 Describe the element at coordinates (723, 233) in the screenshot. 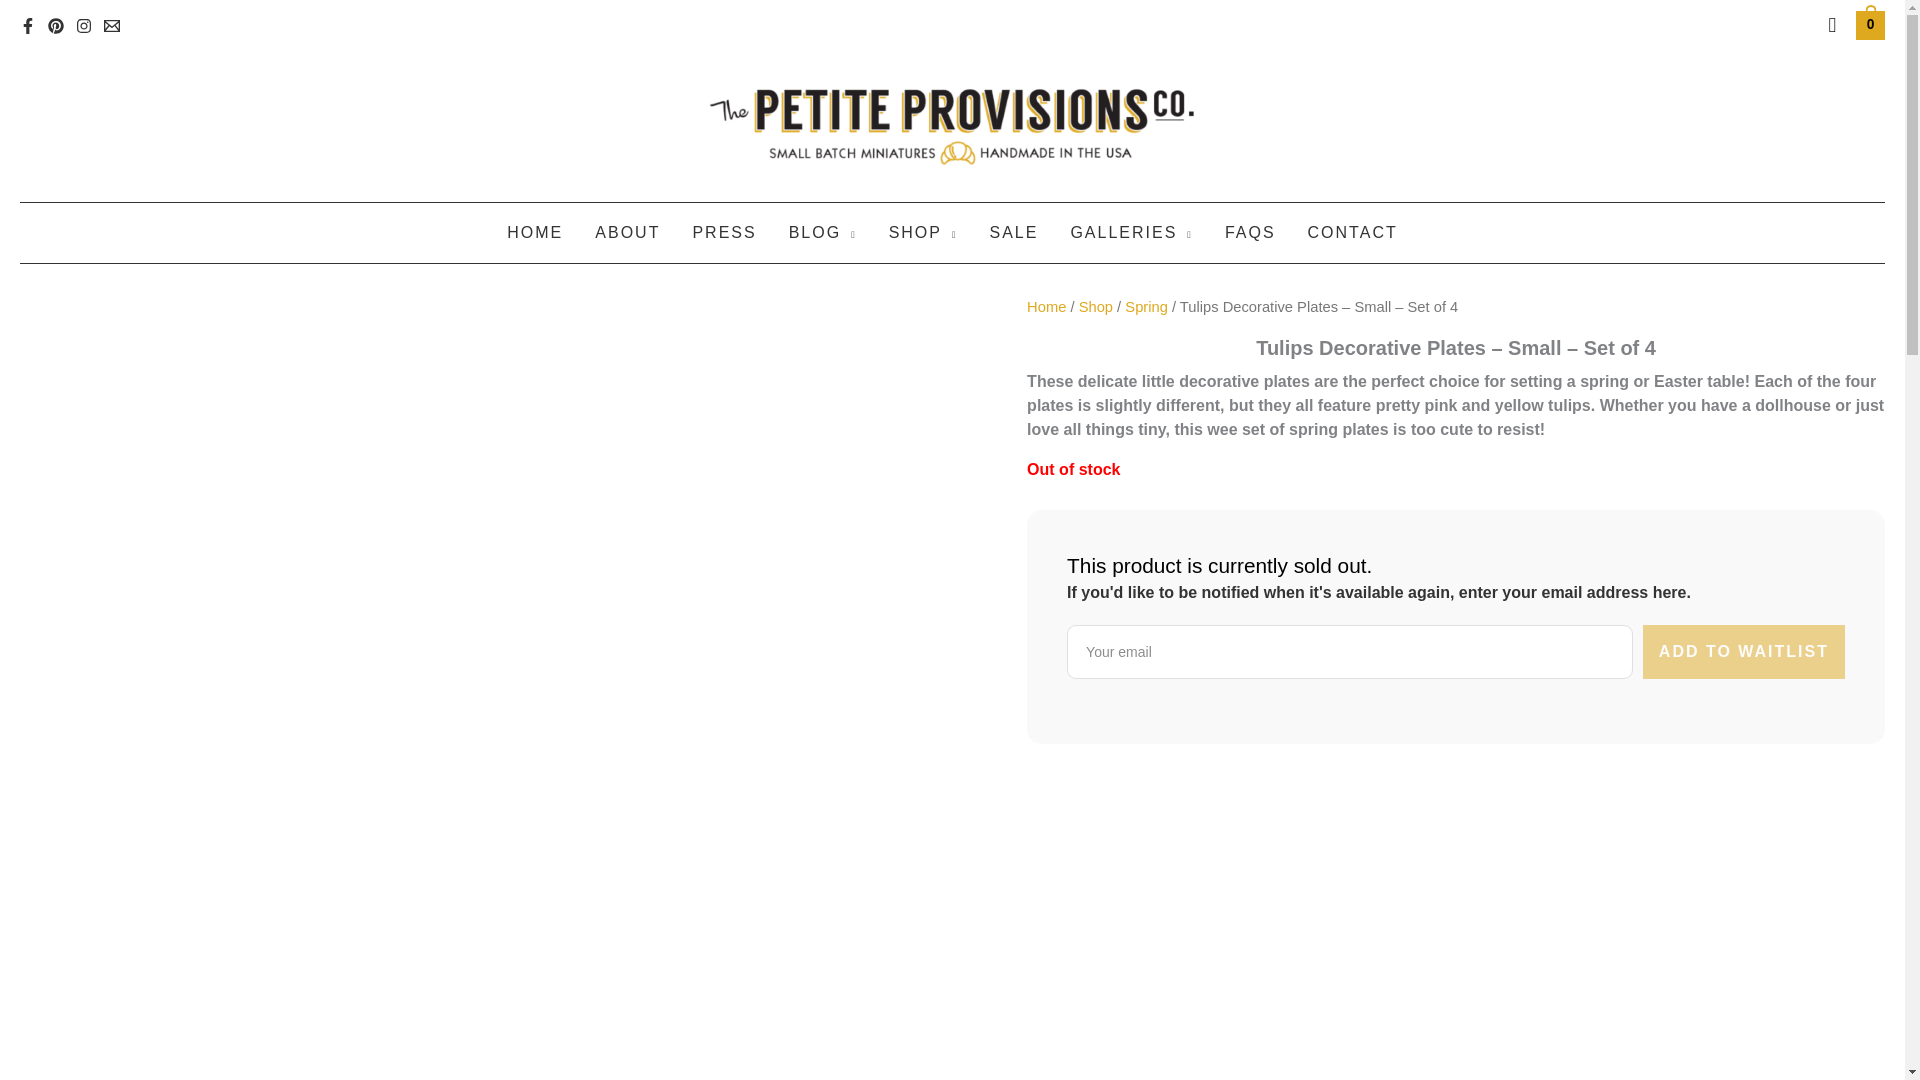

I see `PRESS` at that location.